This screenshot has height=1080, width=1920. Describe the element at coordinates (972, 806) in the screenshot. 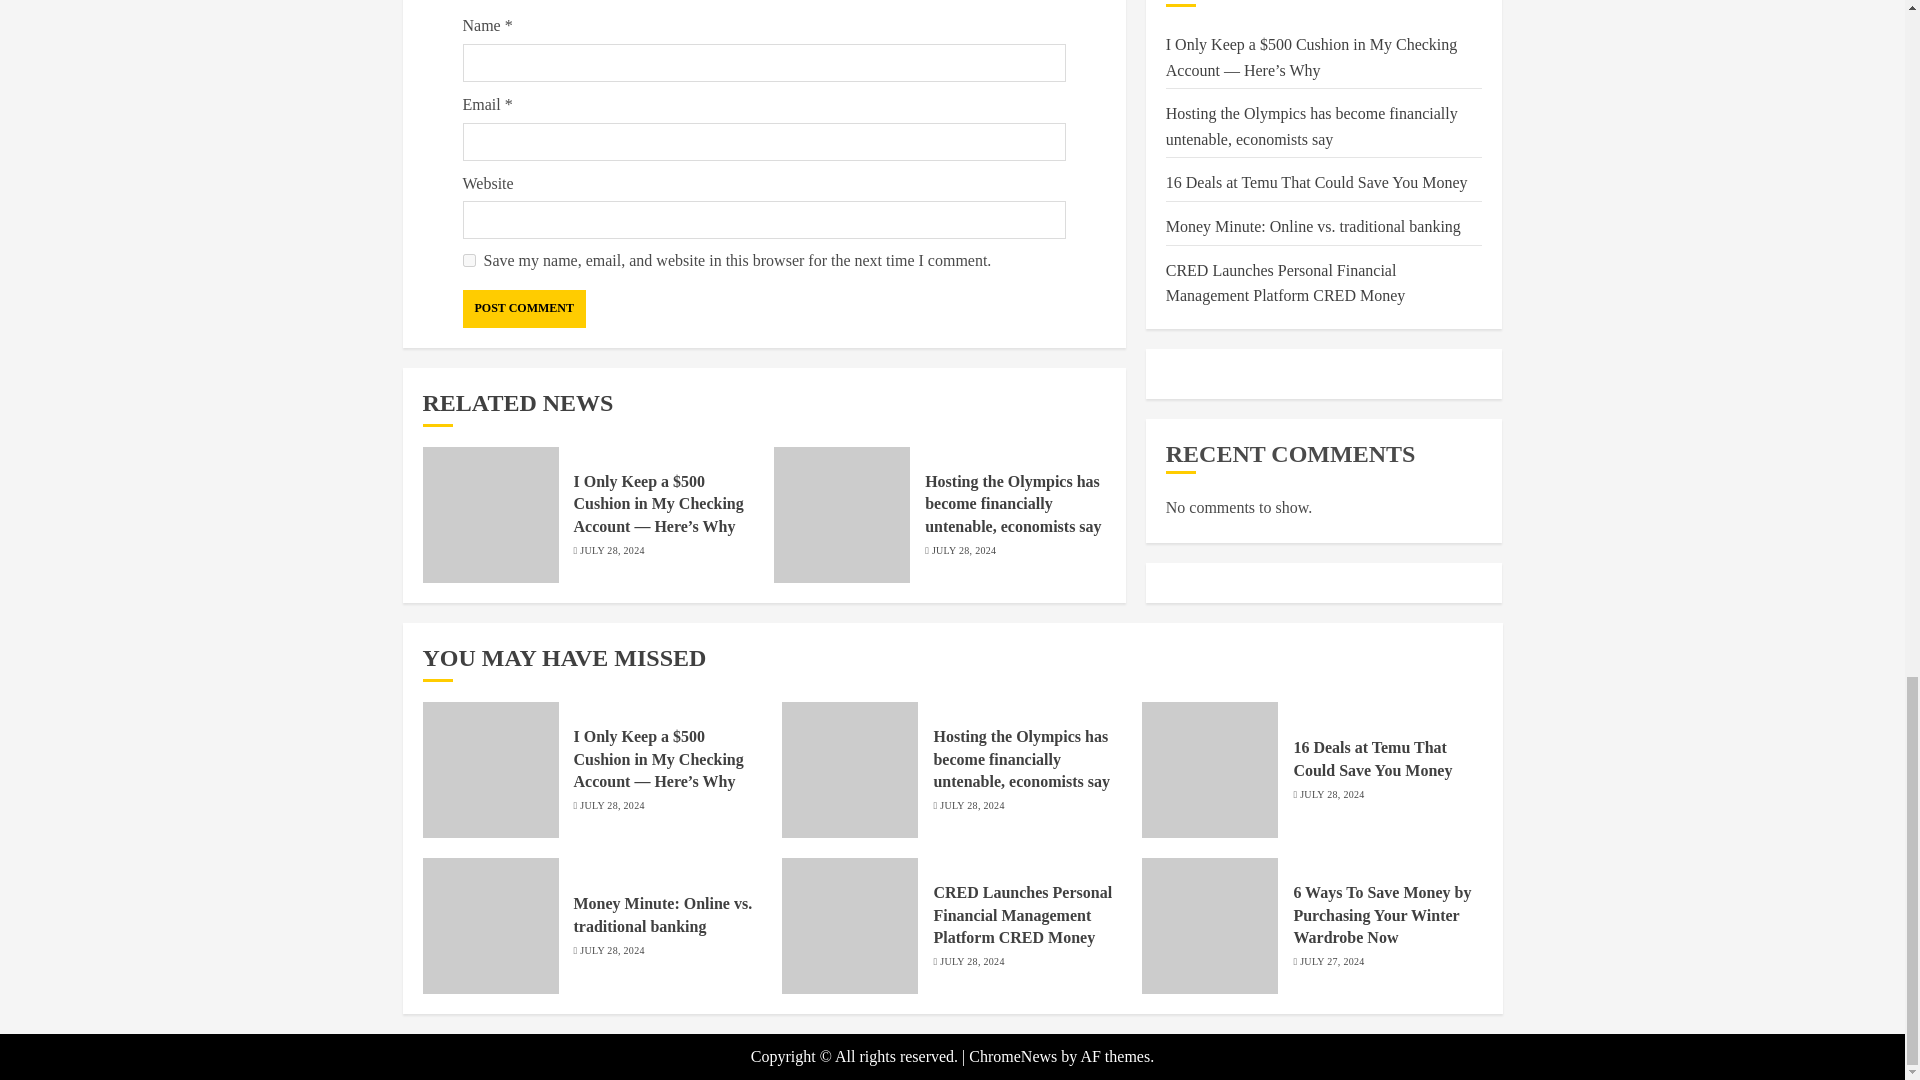

I see `JULY 28, 2024` at that location.